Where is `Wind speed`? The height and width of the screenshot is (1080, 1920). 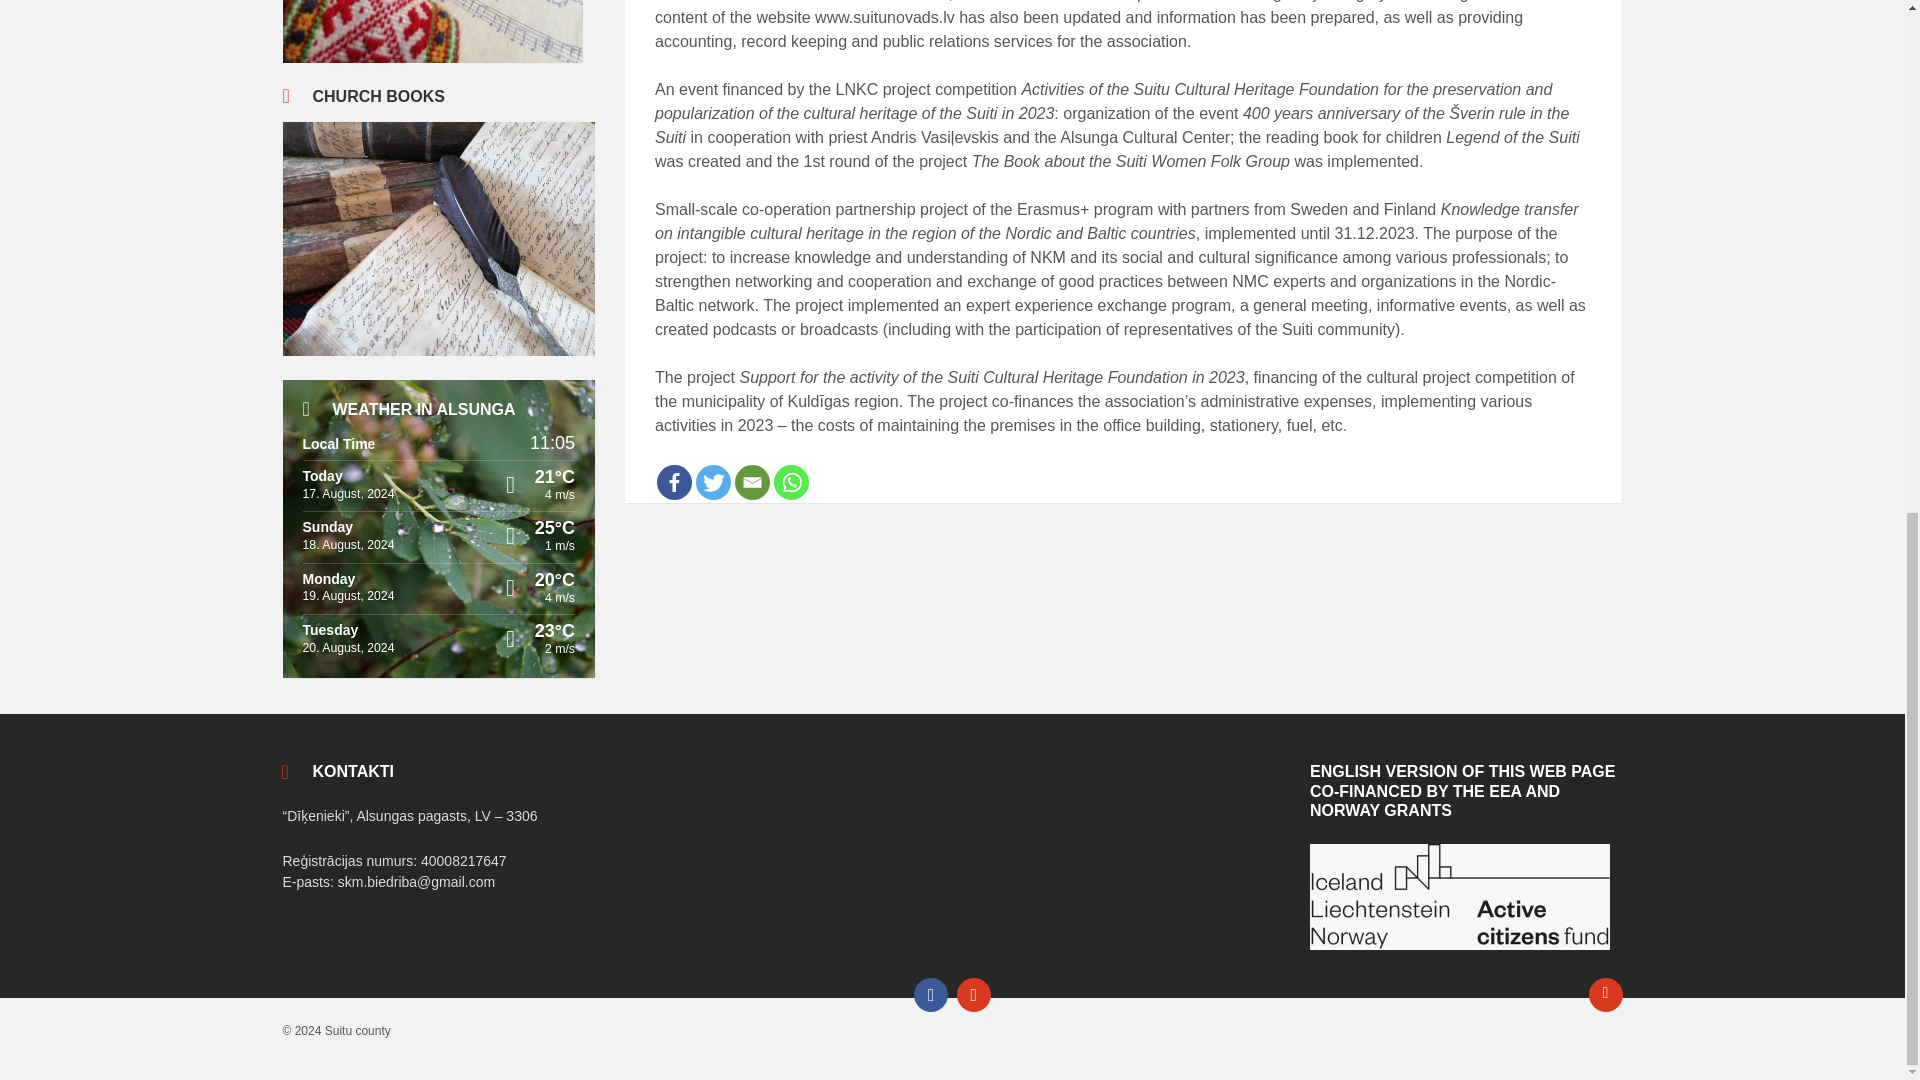
Wind speed is located at coordinates (506, 648).